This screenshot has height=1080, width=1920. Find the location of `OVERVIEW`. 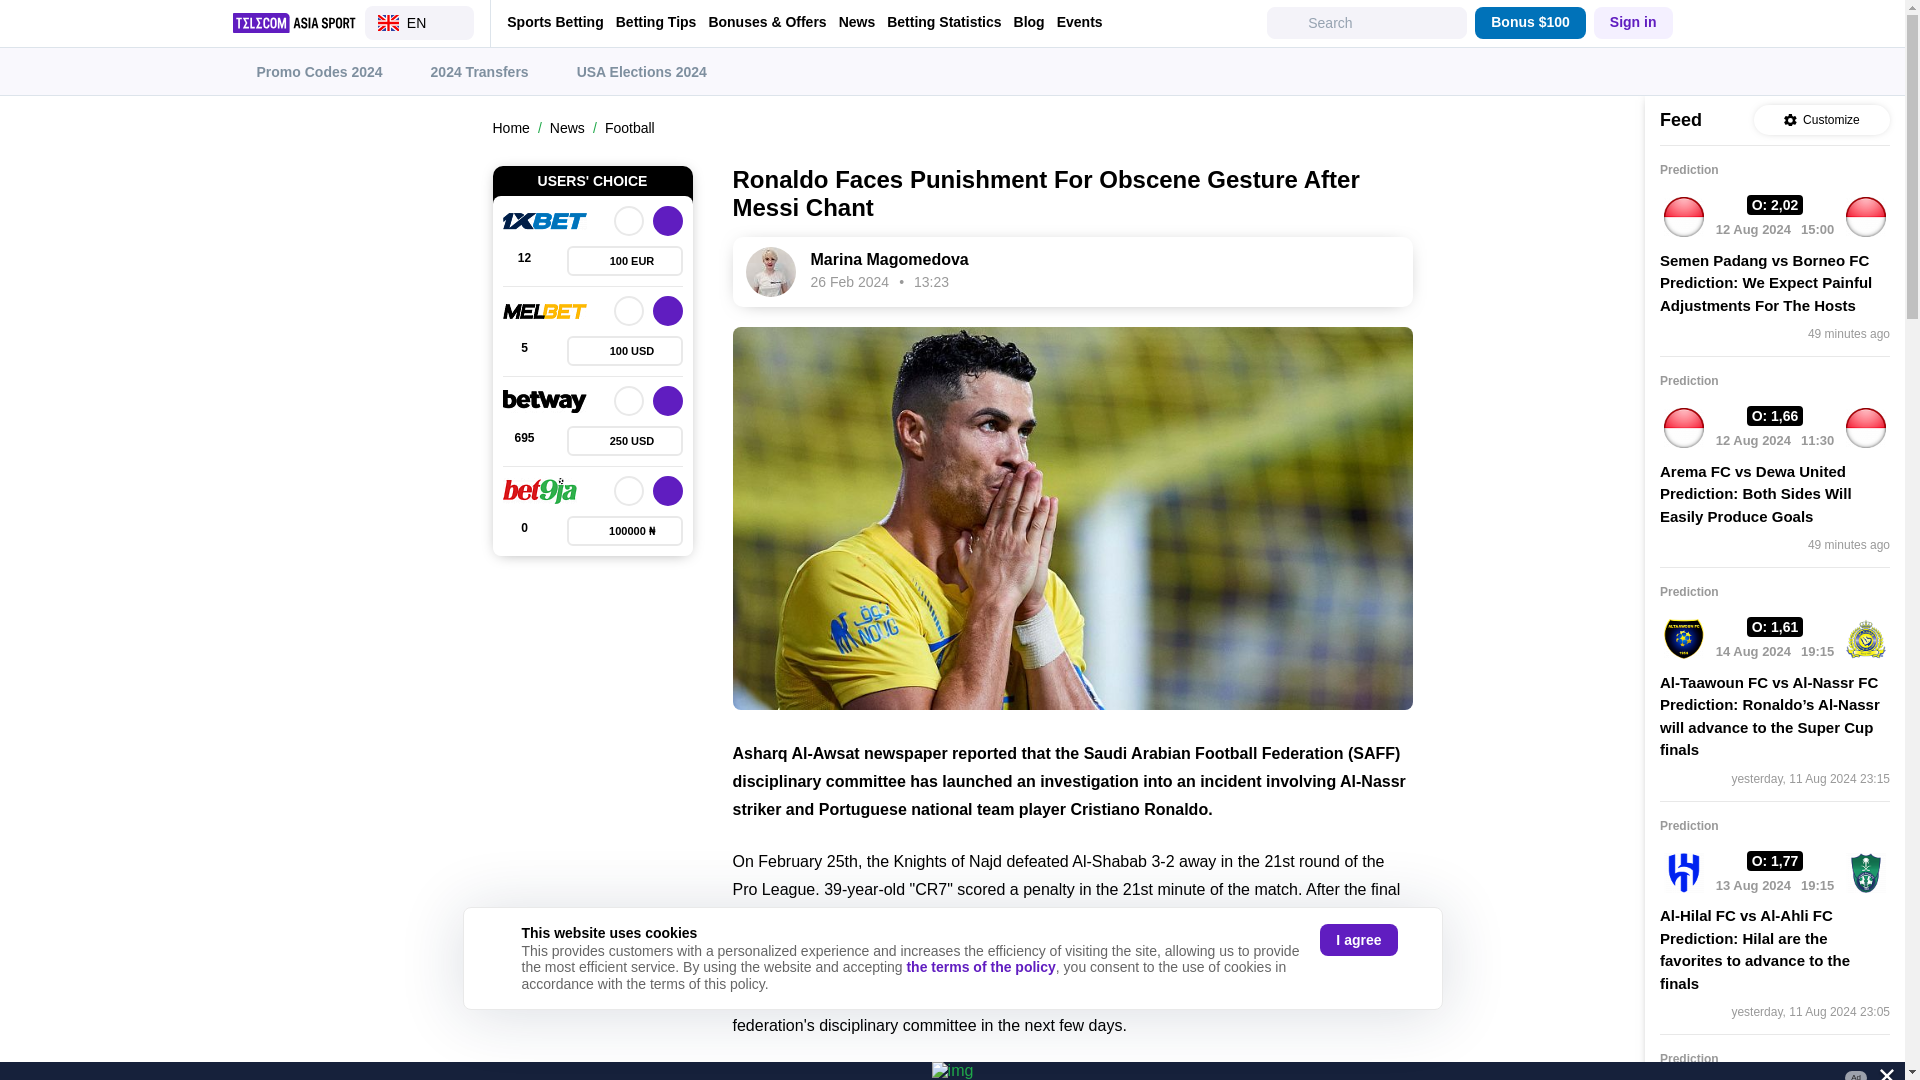

OVERVIEW is located at coordinates (628, 491).